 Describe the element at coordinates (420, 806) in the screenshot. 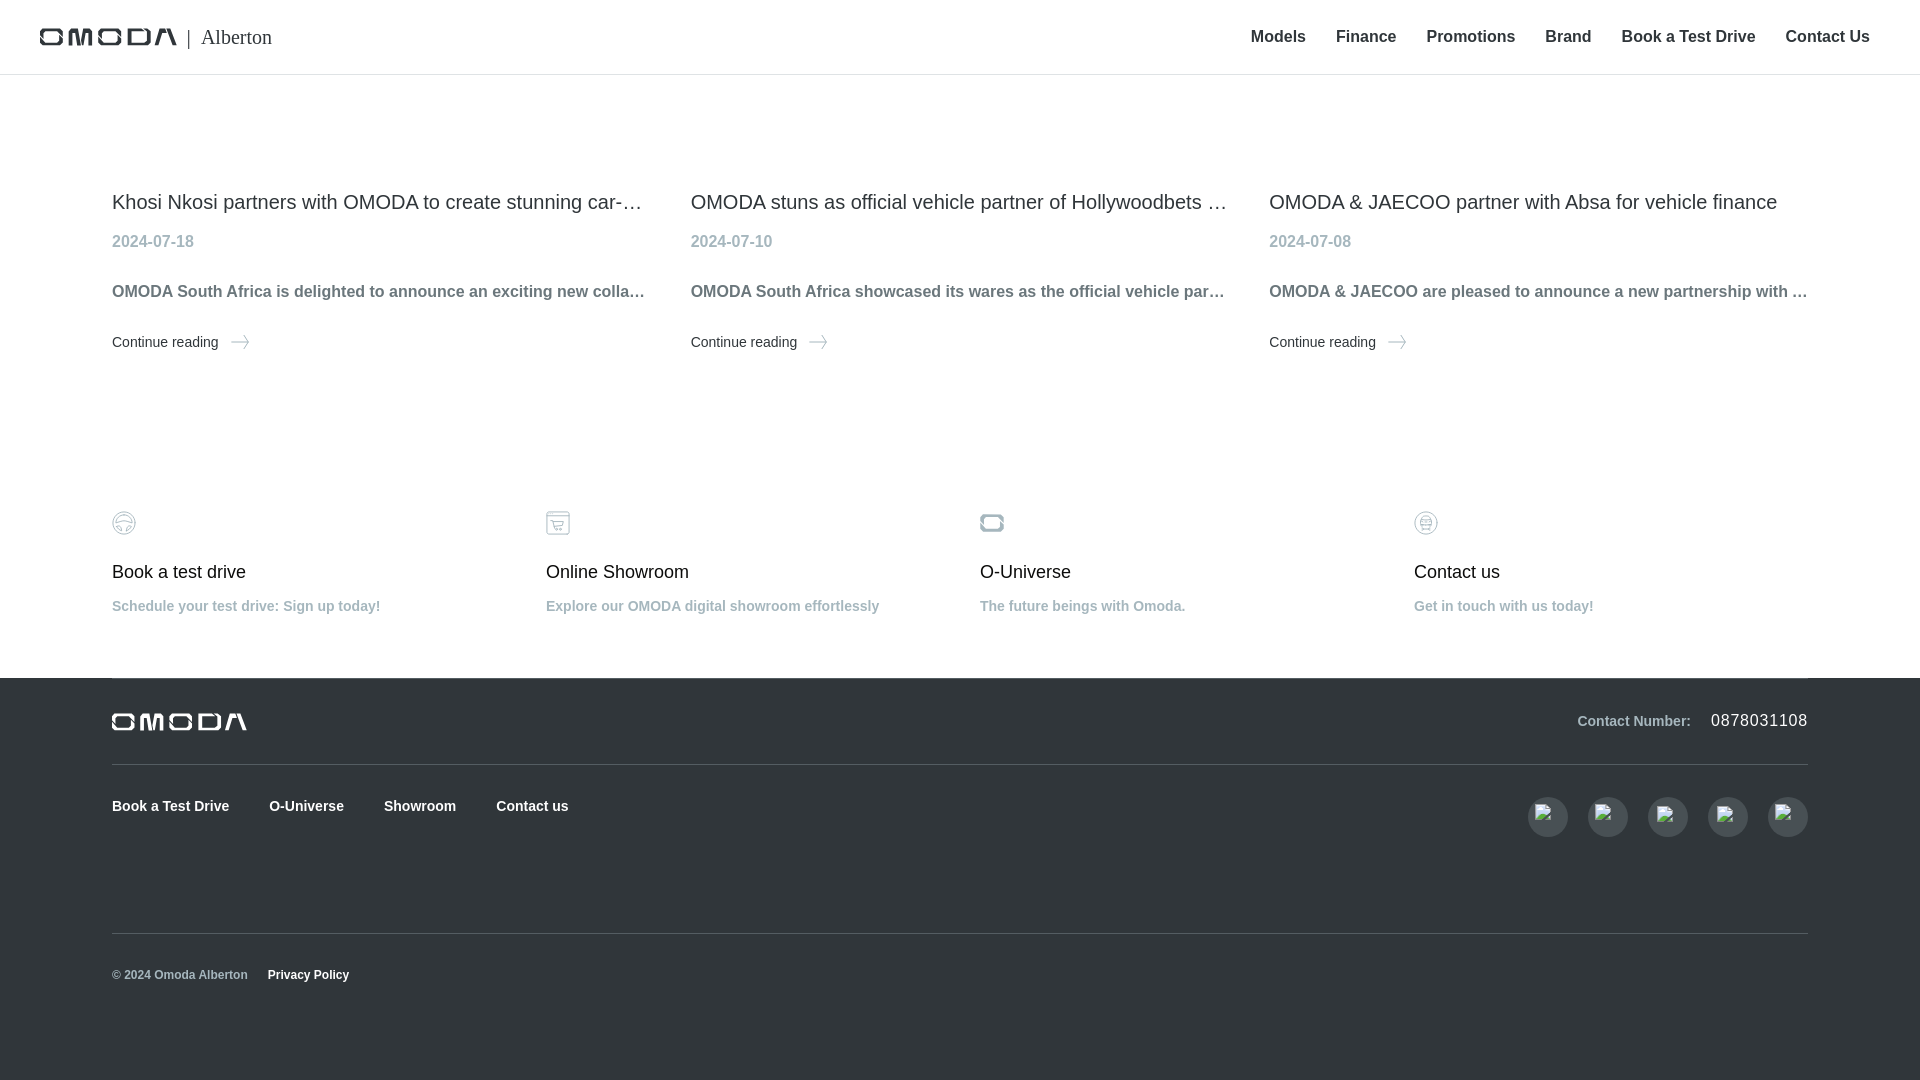

I see `Continue reading` at that location.